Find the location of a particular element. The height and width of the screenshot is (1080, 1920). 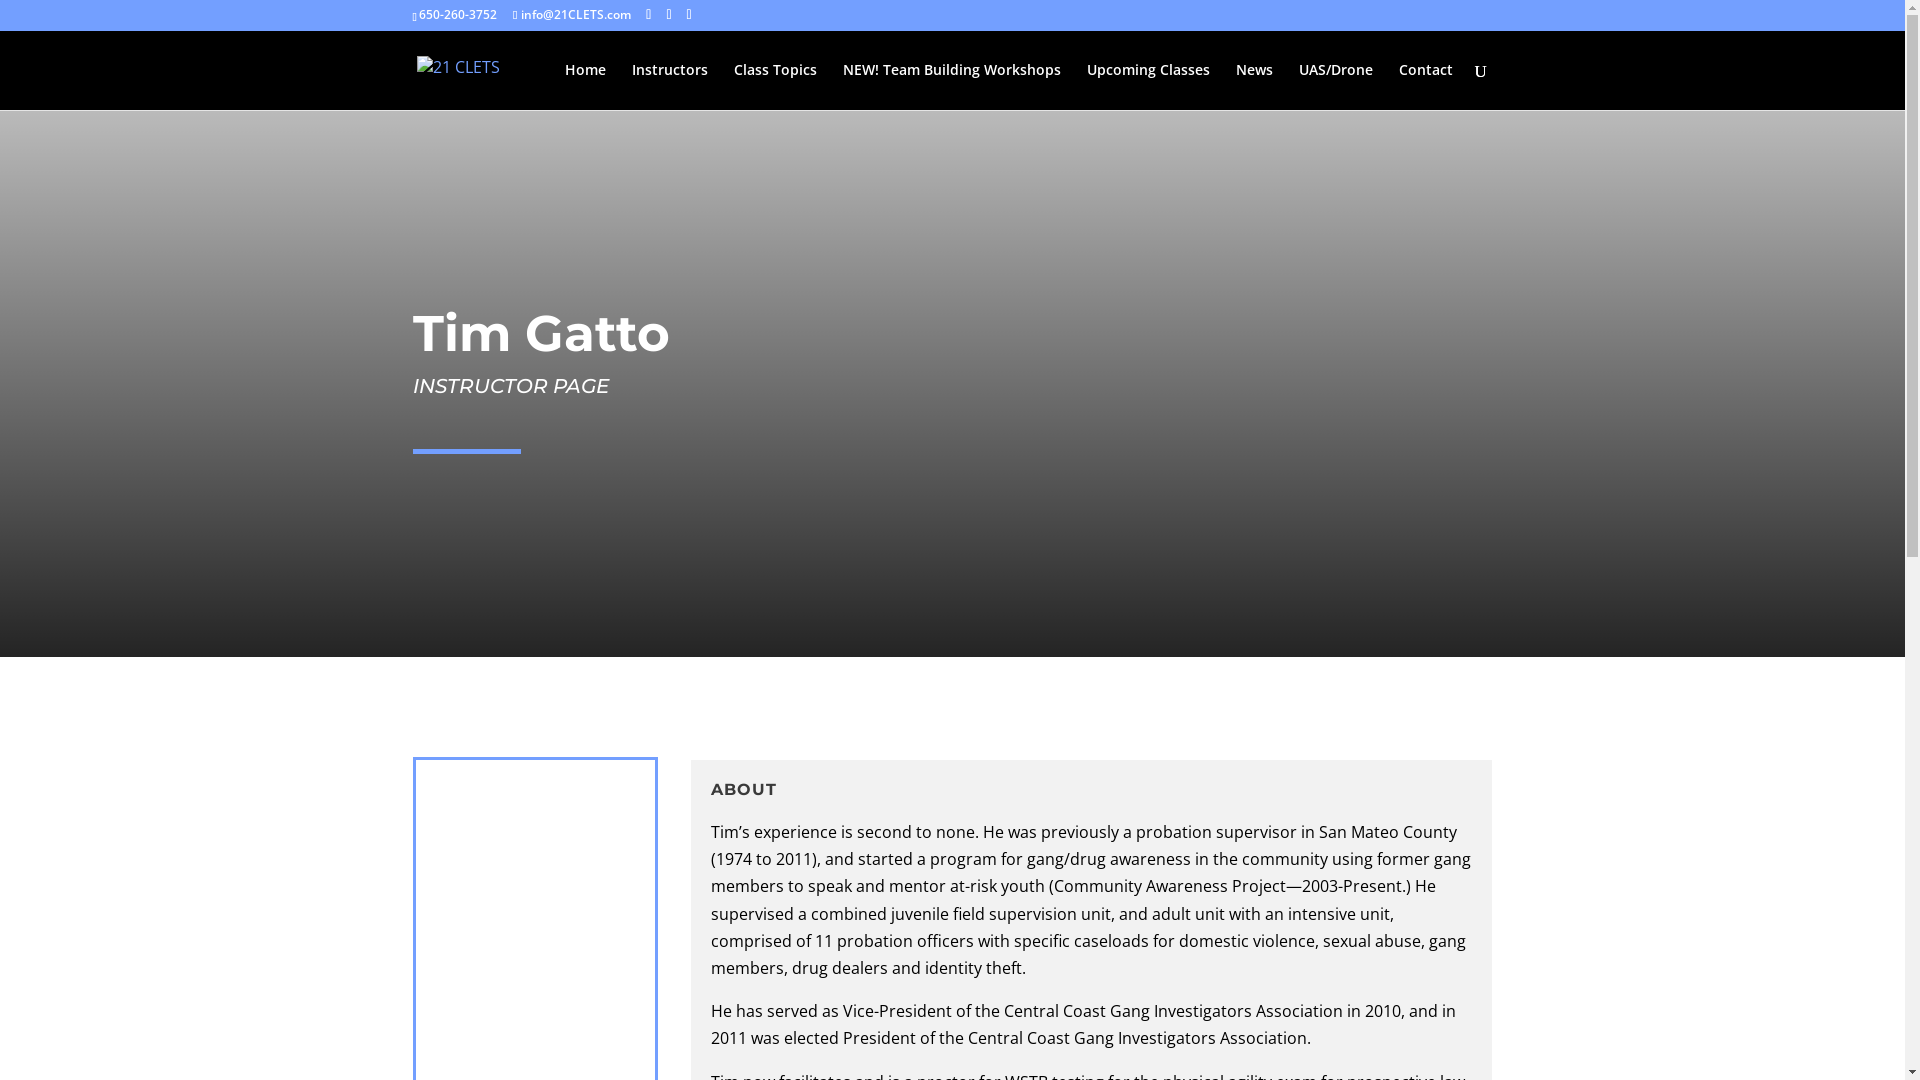

News is located at coordinates (1254, 86).